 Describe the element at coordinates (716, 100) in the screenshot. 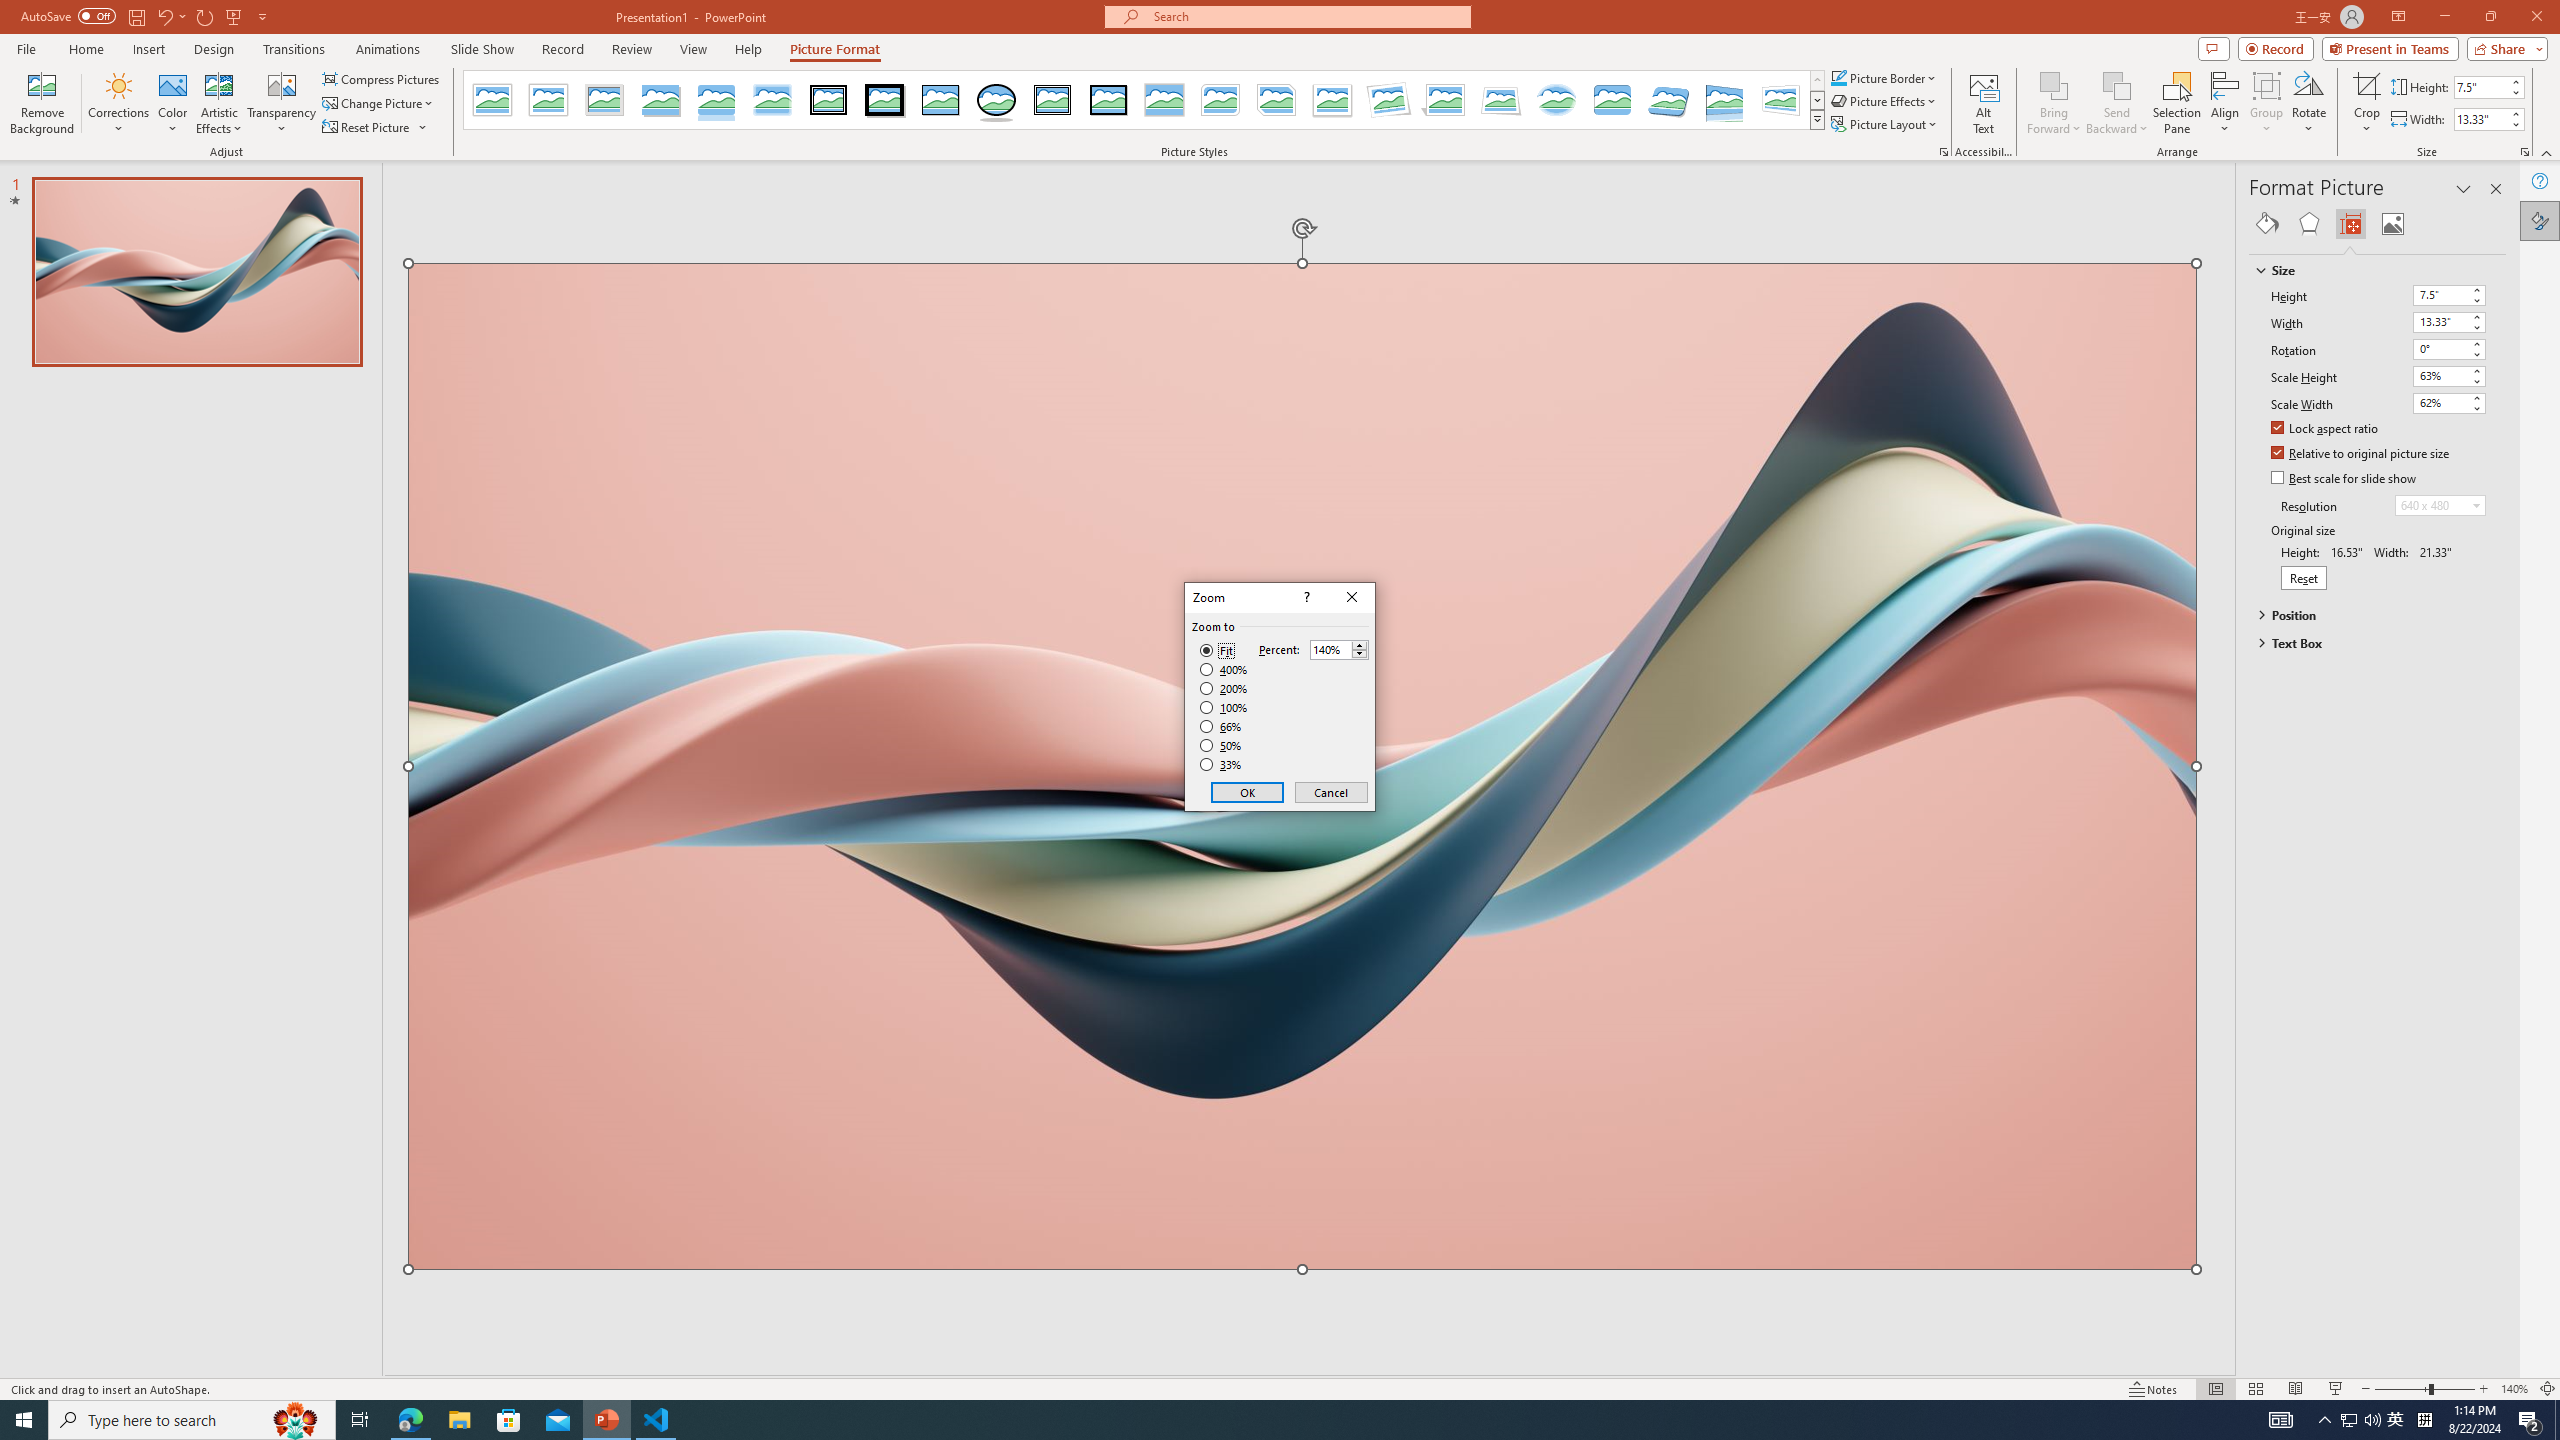

I see `Reflected Rounded Rectangle` at that location.